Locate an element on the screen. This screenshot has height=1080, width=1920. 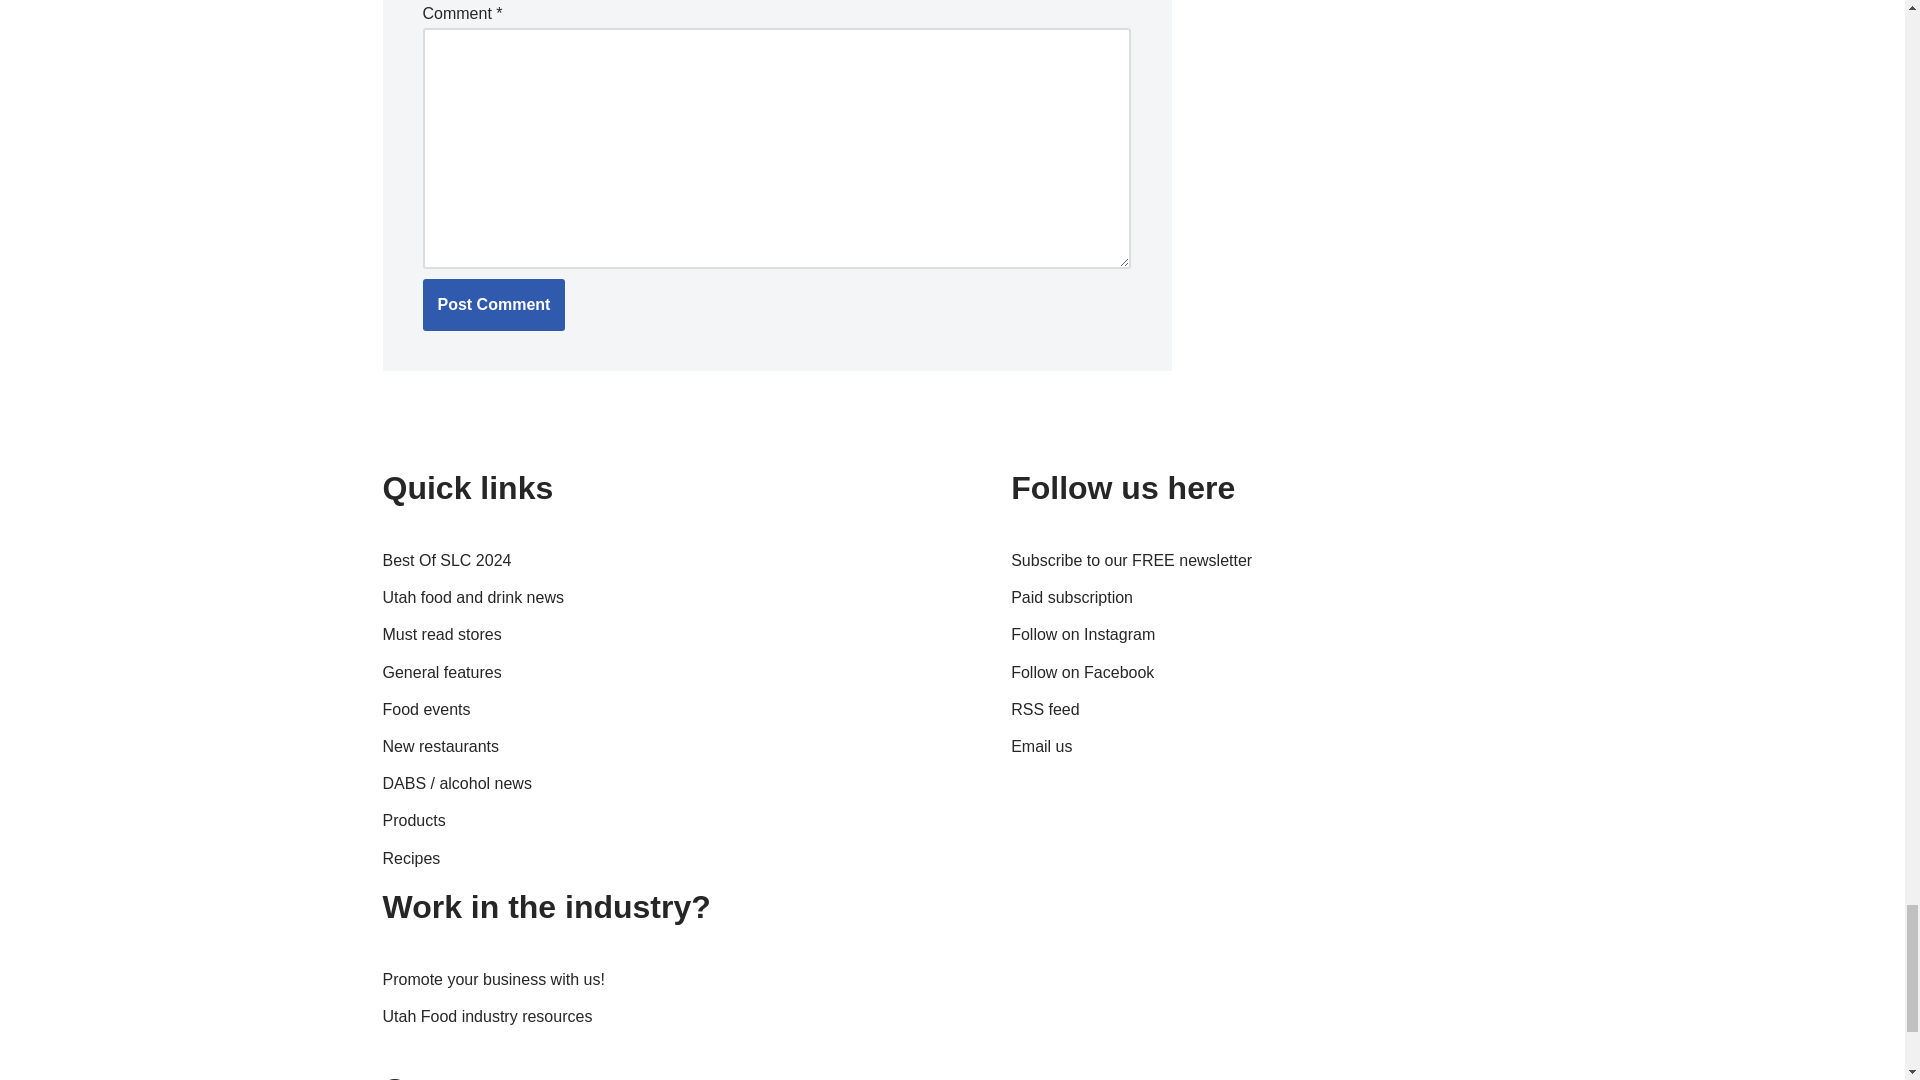
Post Comment is located at coordinates (493, 304).